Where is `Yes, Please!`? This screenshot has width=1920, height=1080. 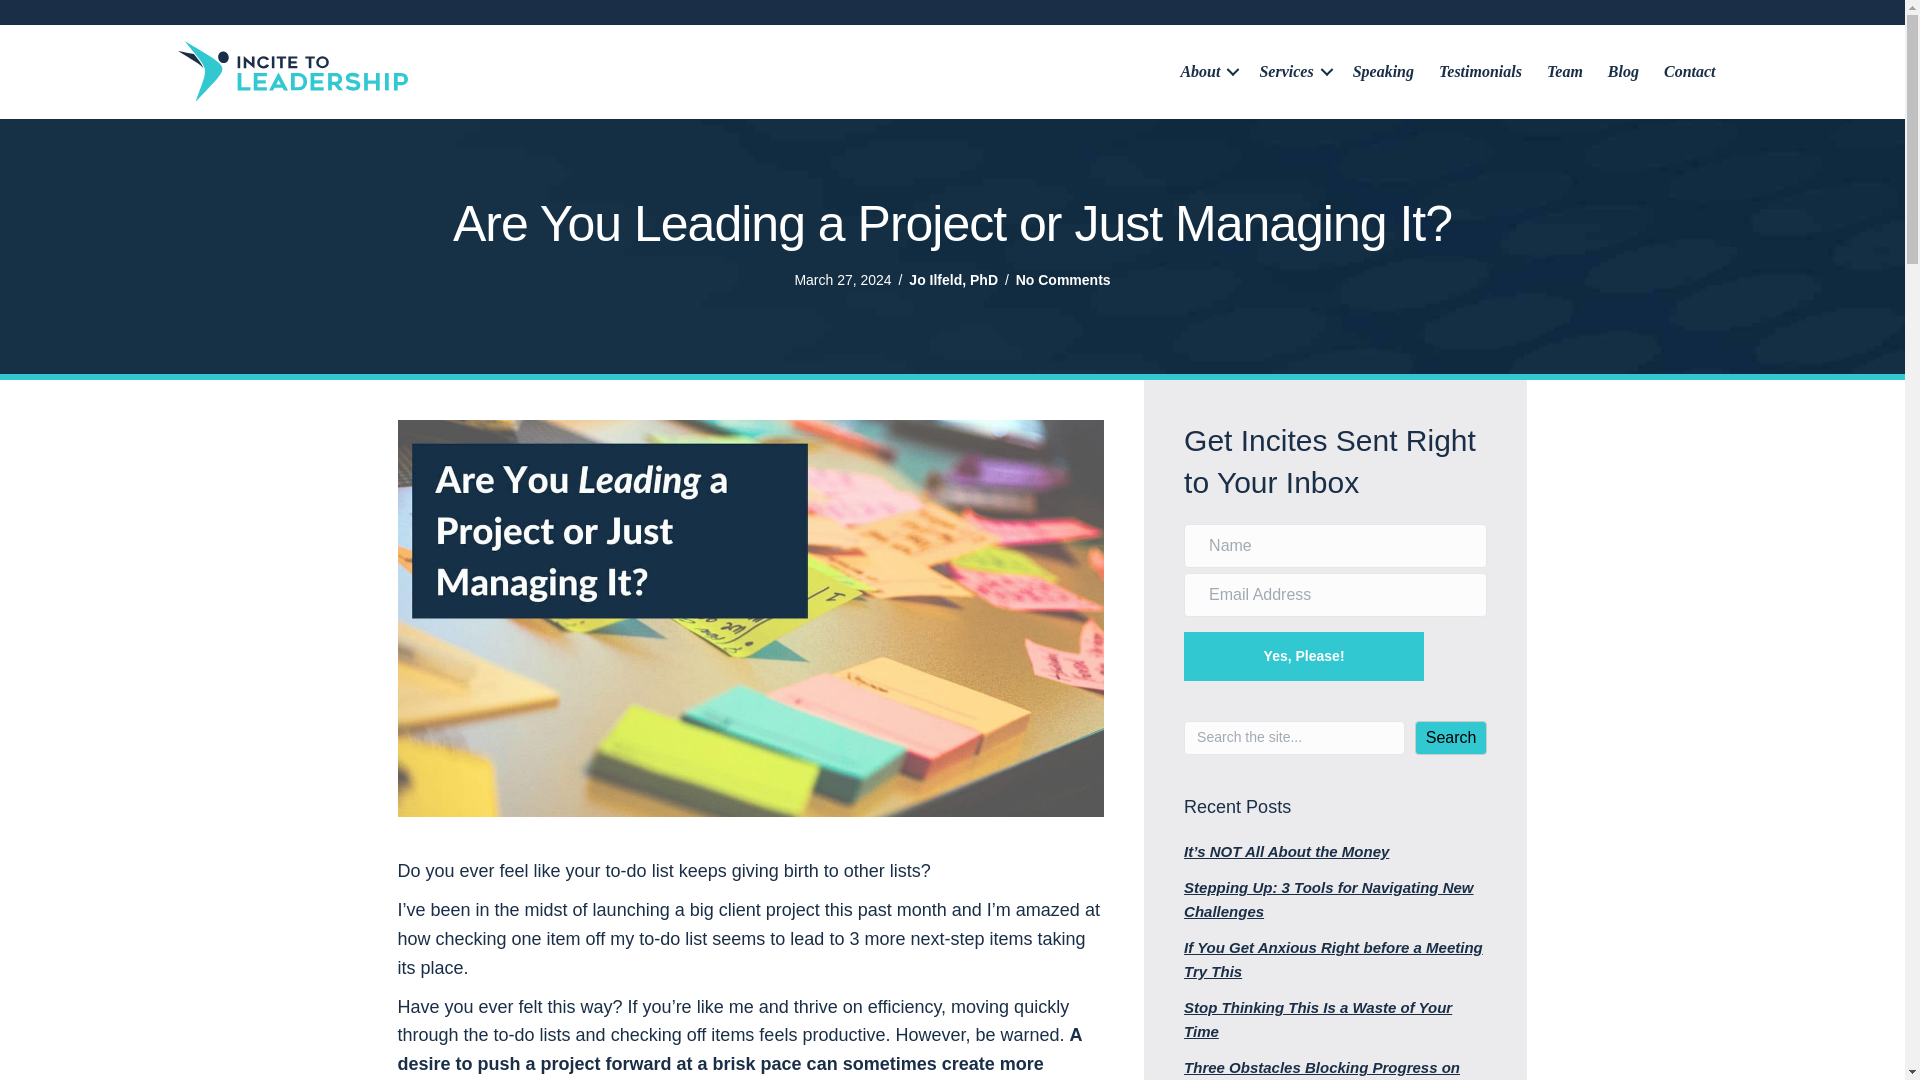
Yes, Please! is located at coordinates (1304, 656).